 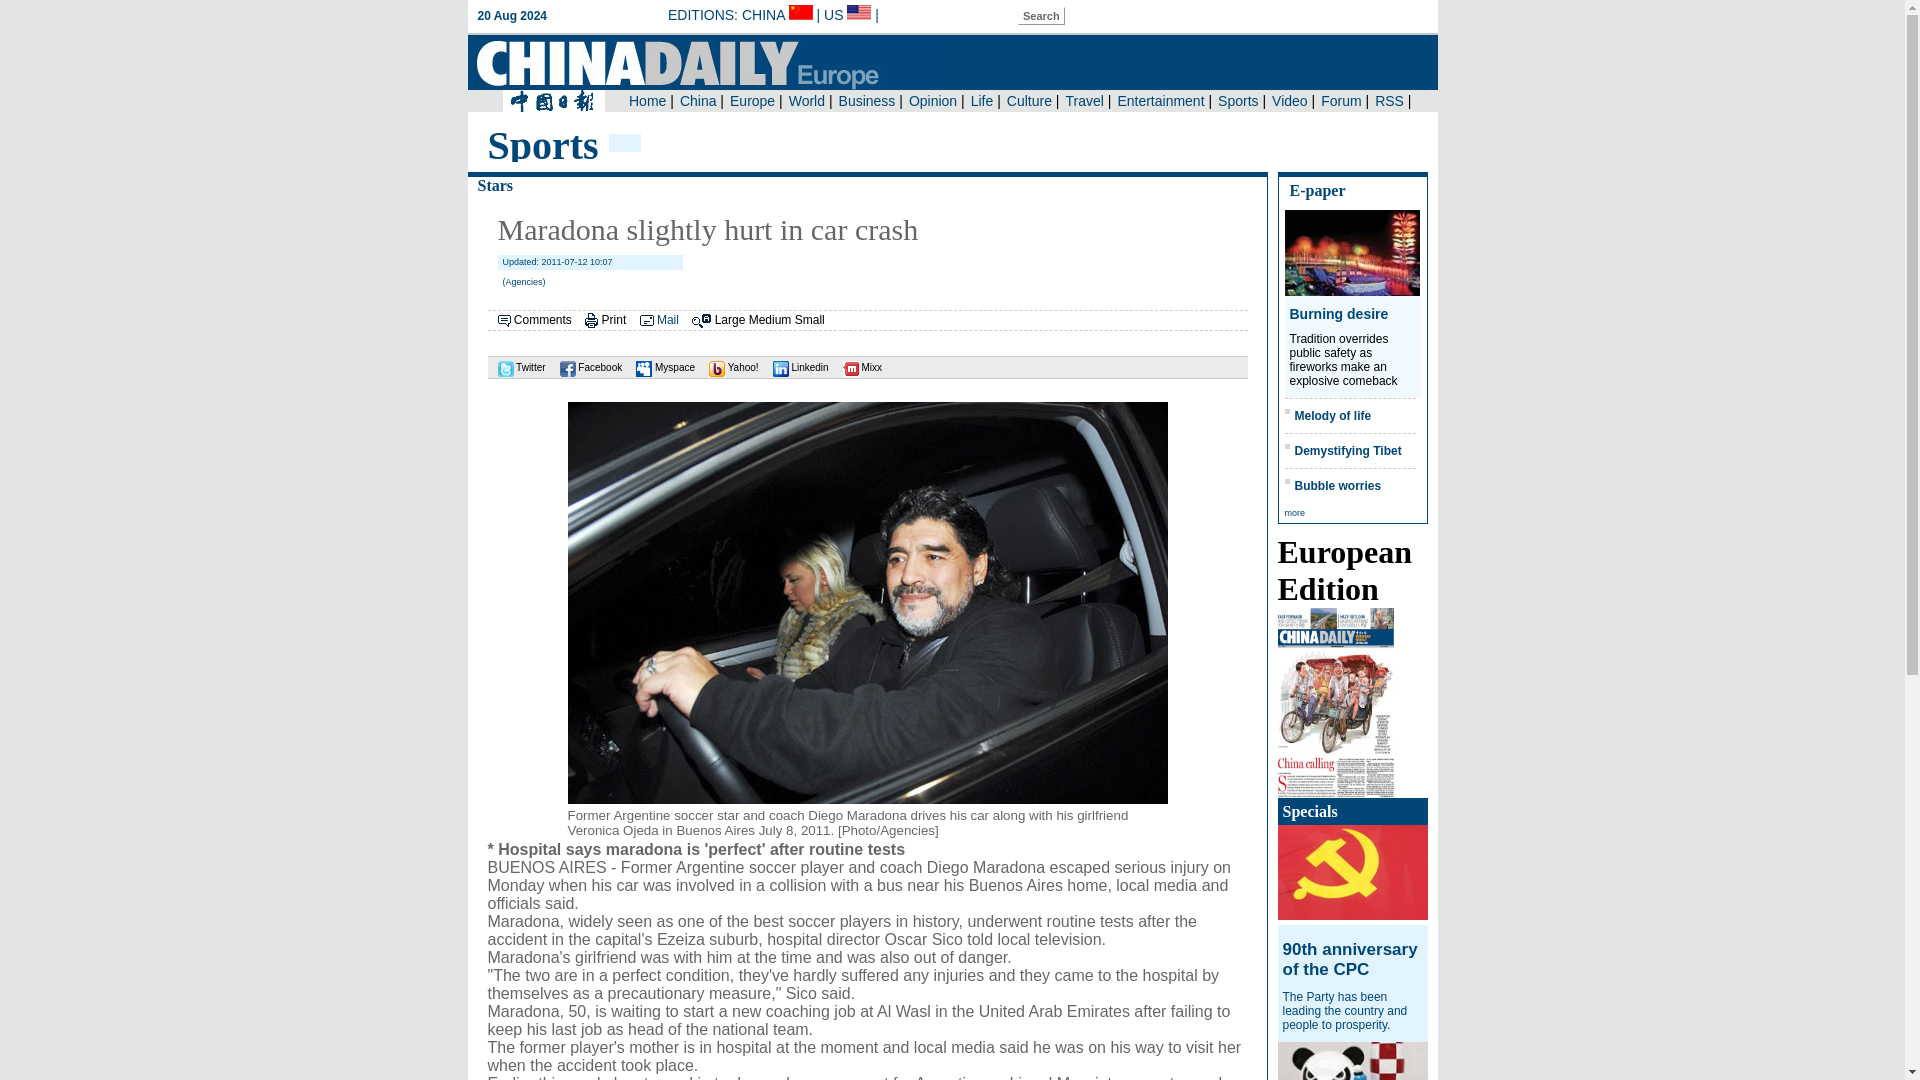 I want to click on 90th anniversary of the CPC, so click(x=1349, y=958).